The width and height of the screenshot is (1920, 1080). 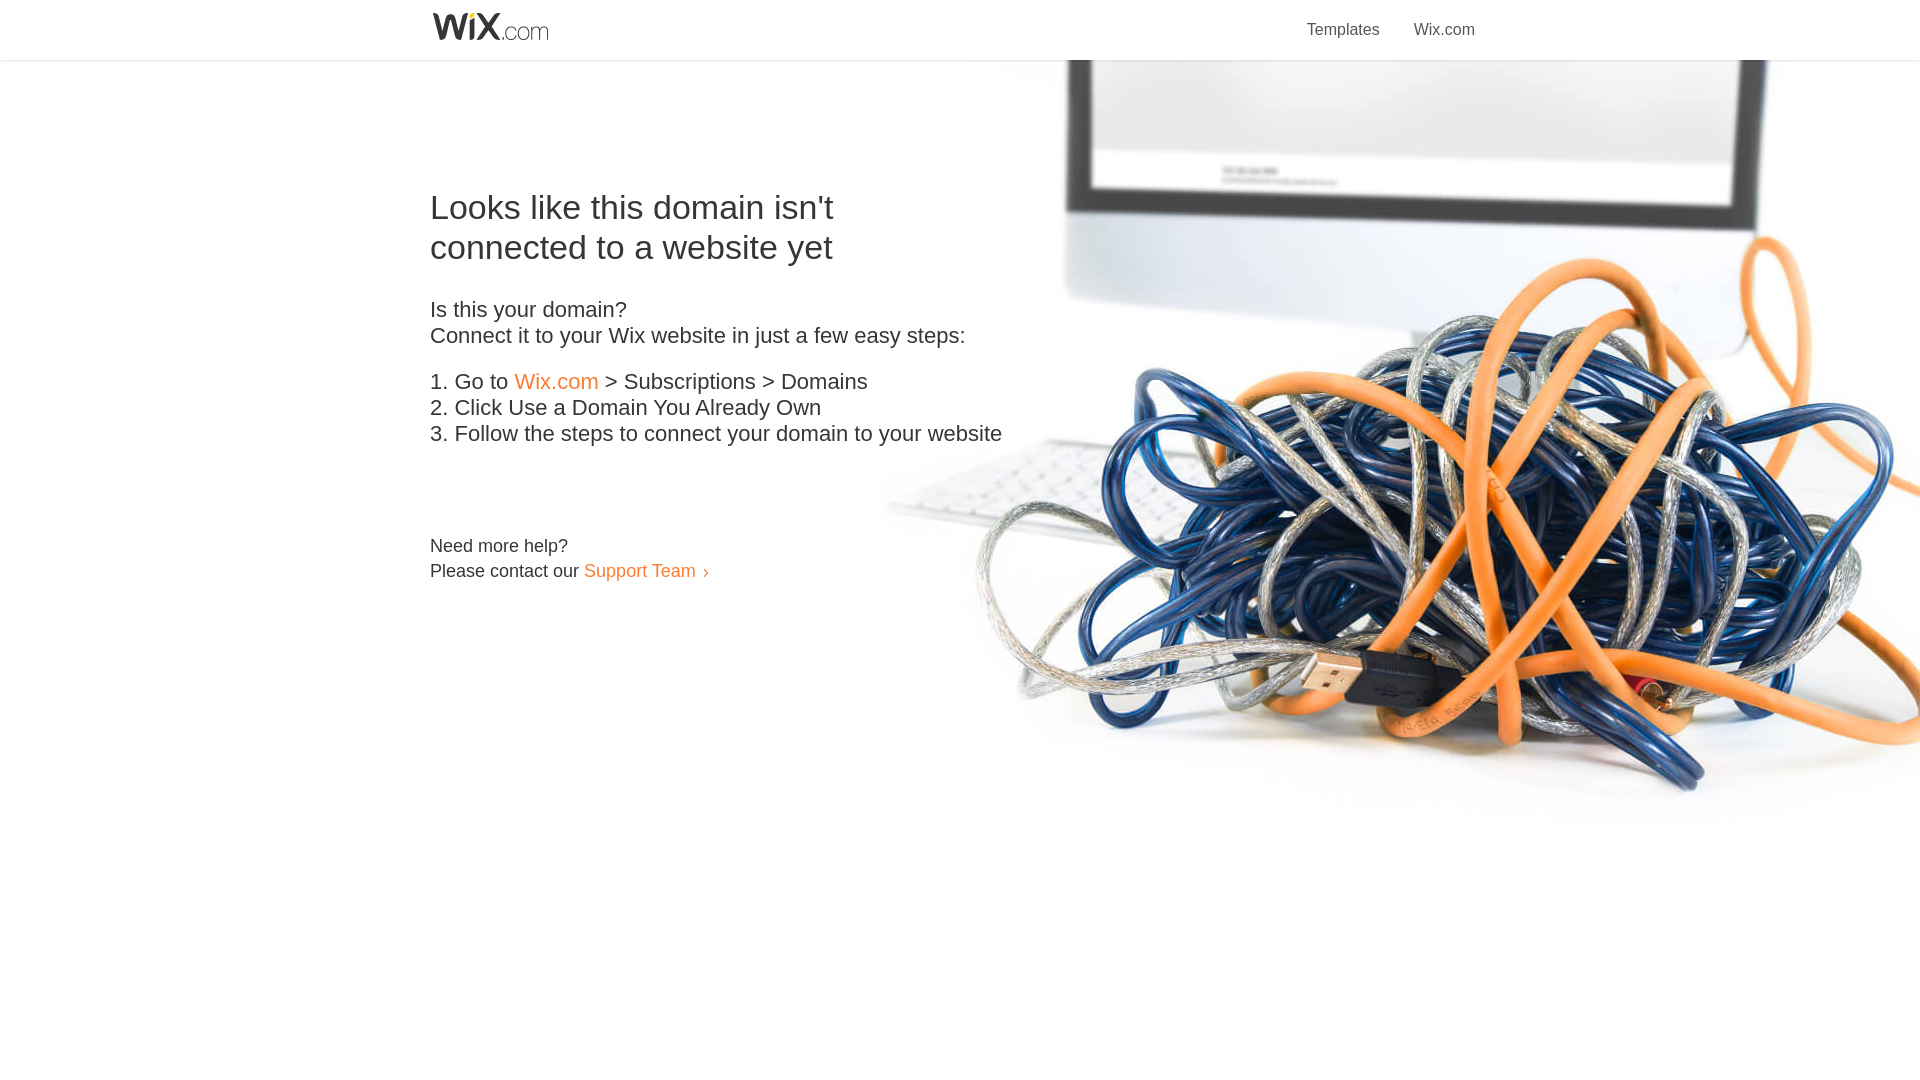 What do you see at coordinates (556, 382) in the screenshot?
I see `Wix.com` at bounding box center [556, 382].